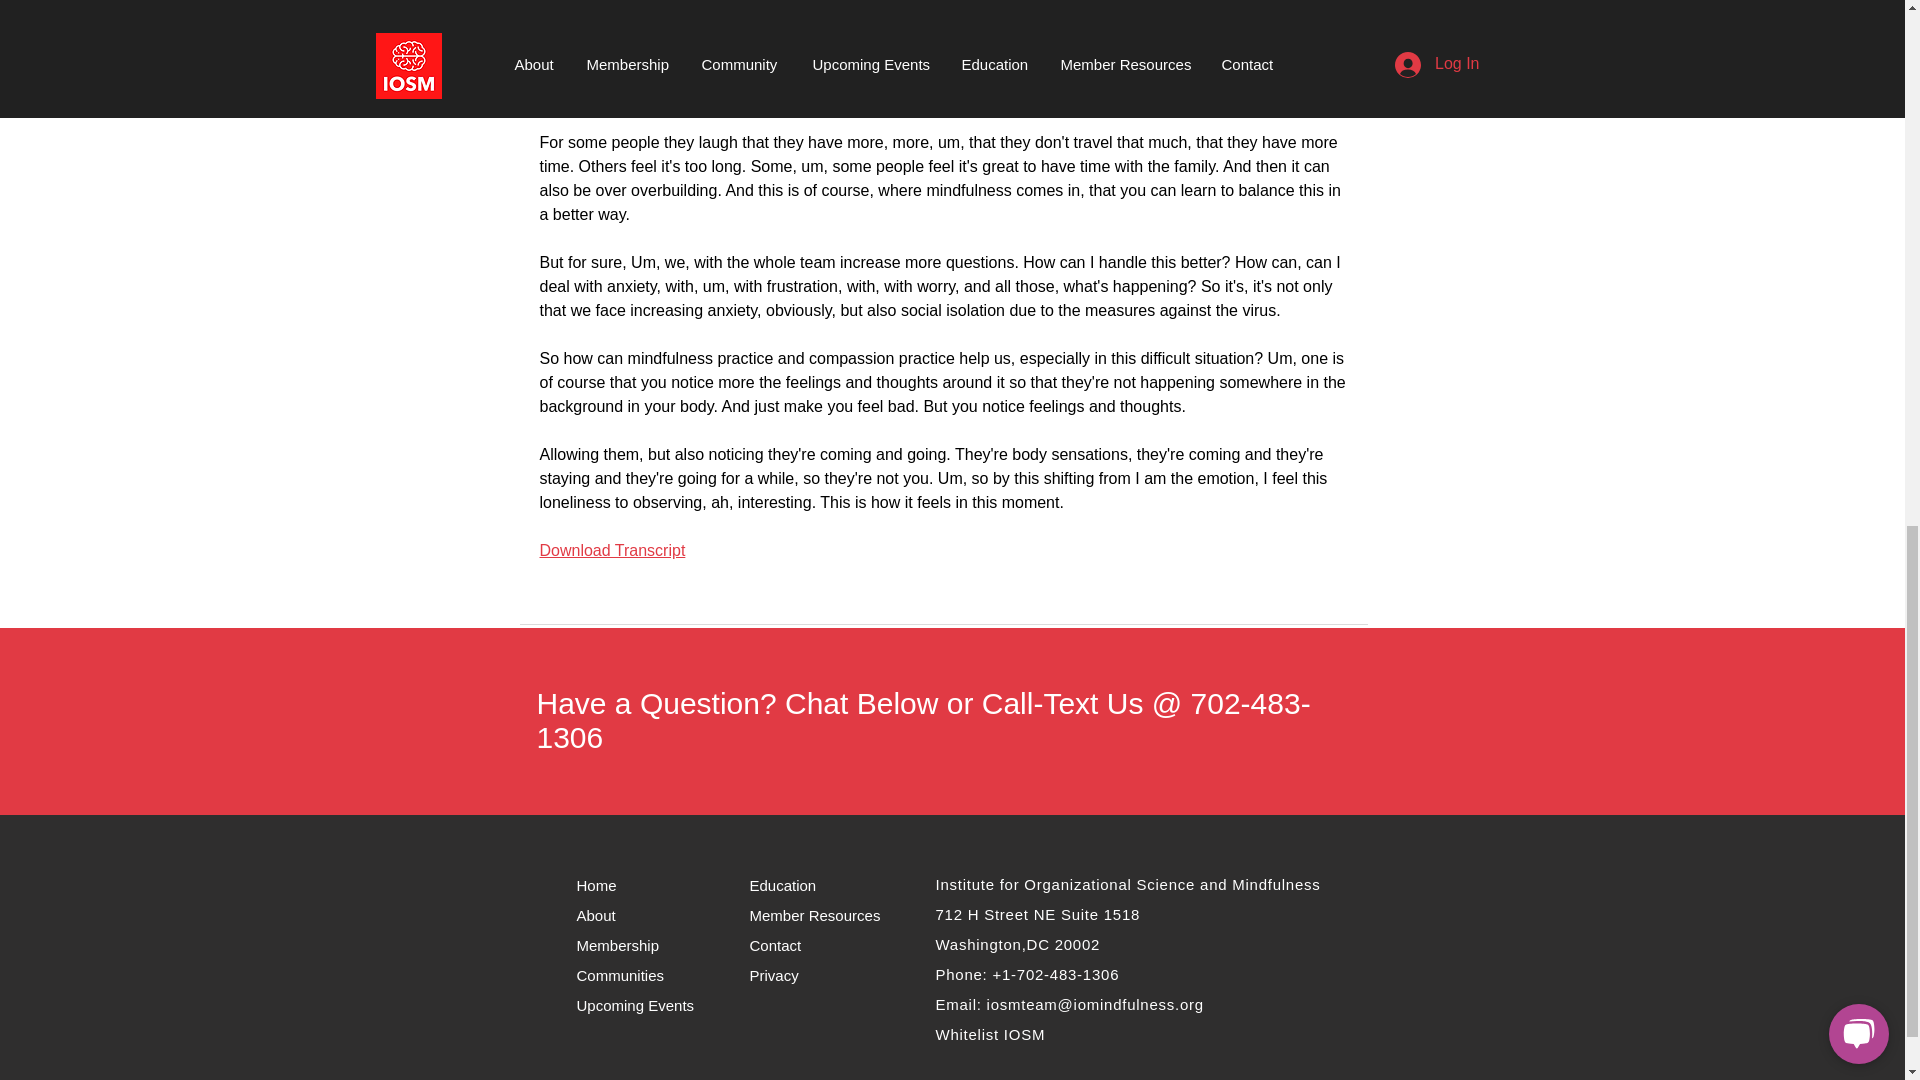 Image resolution: width=1920 pixels, height=1080 pixels. I want to click on Home, so click(604, 884).